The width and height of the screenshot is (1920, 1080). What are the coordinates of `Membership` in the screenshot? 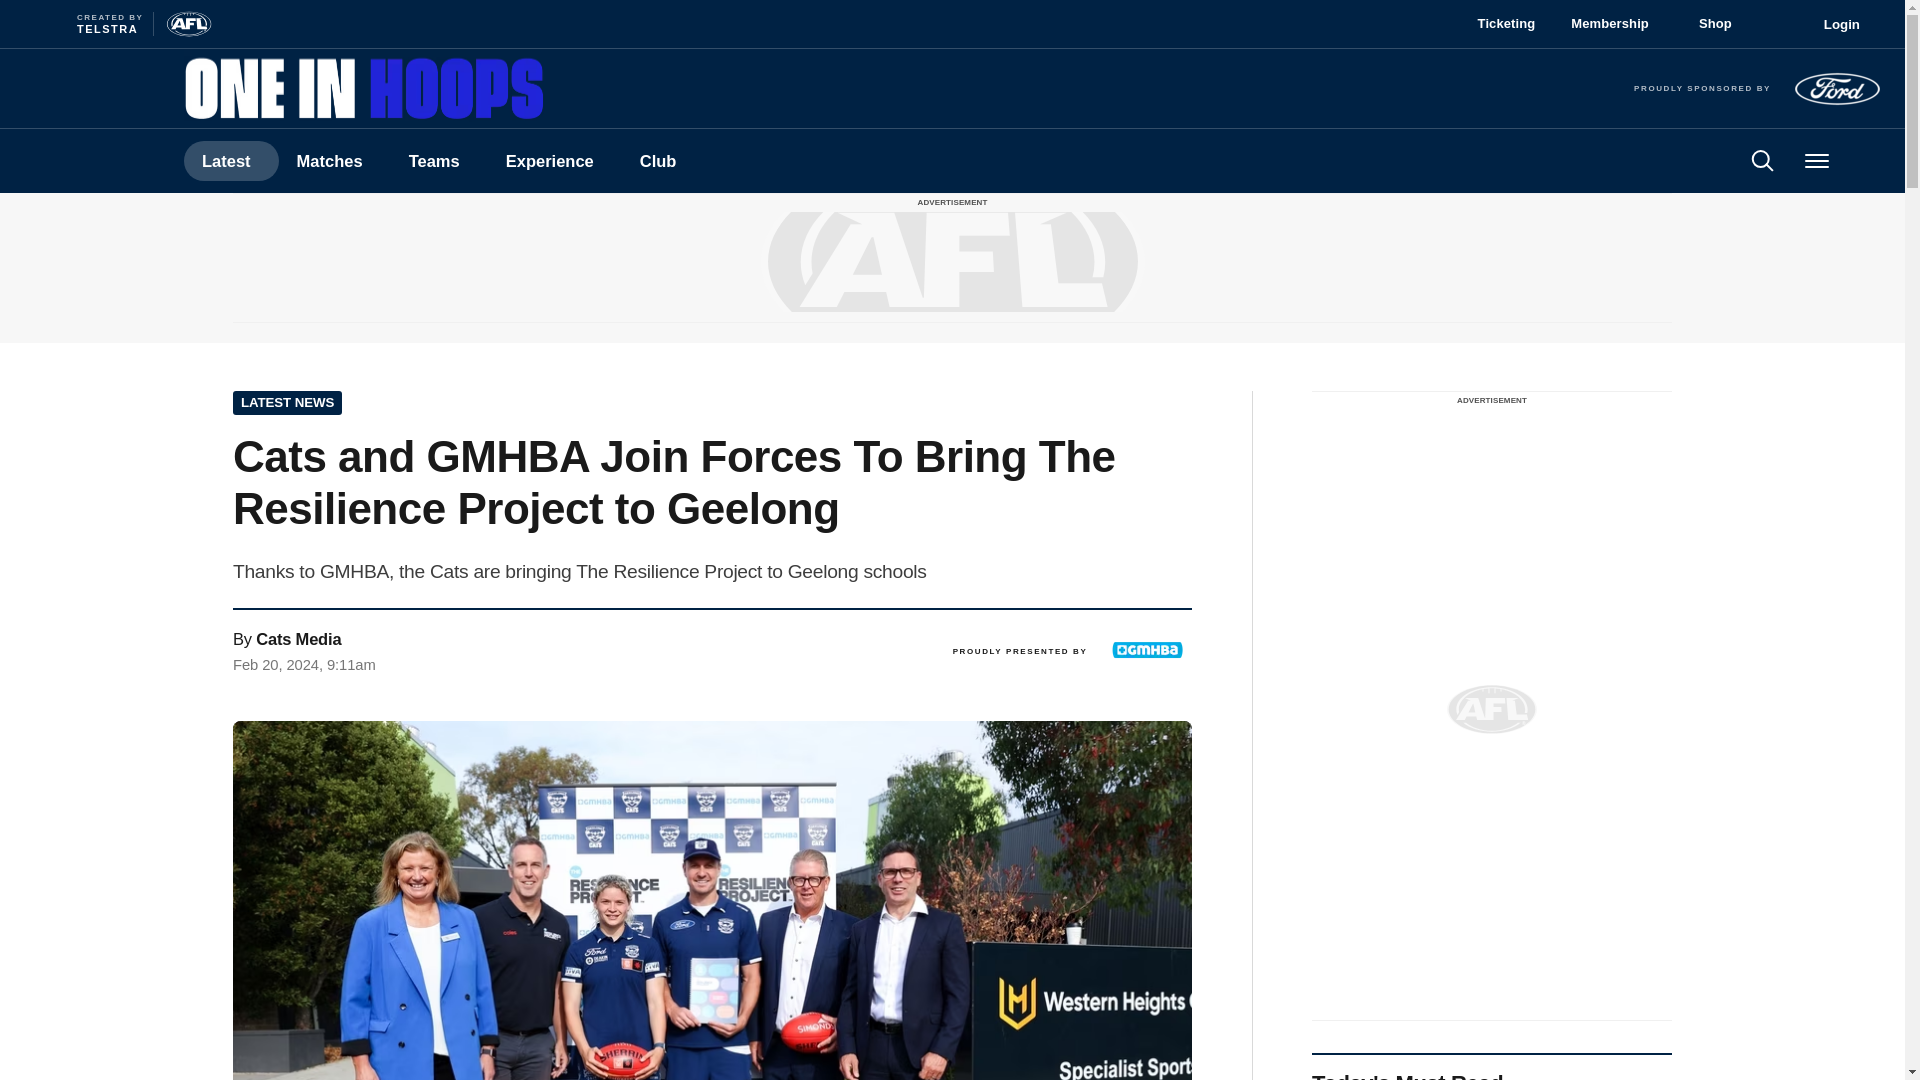 It's located at (231, 161).